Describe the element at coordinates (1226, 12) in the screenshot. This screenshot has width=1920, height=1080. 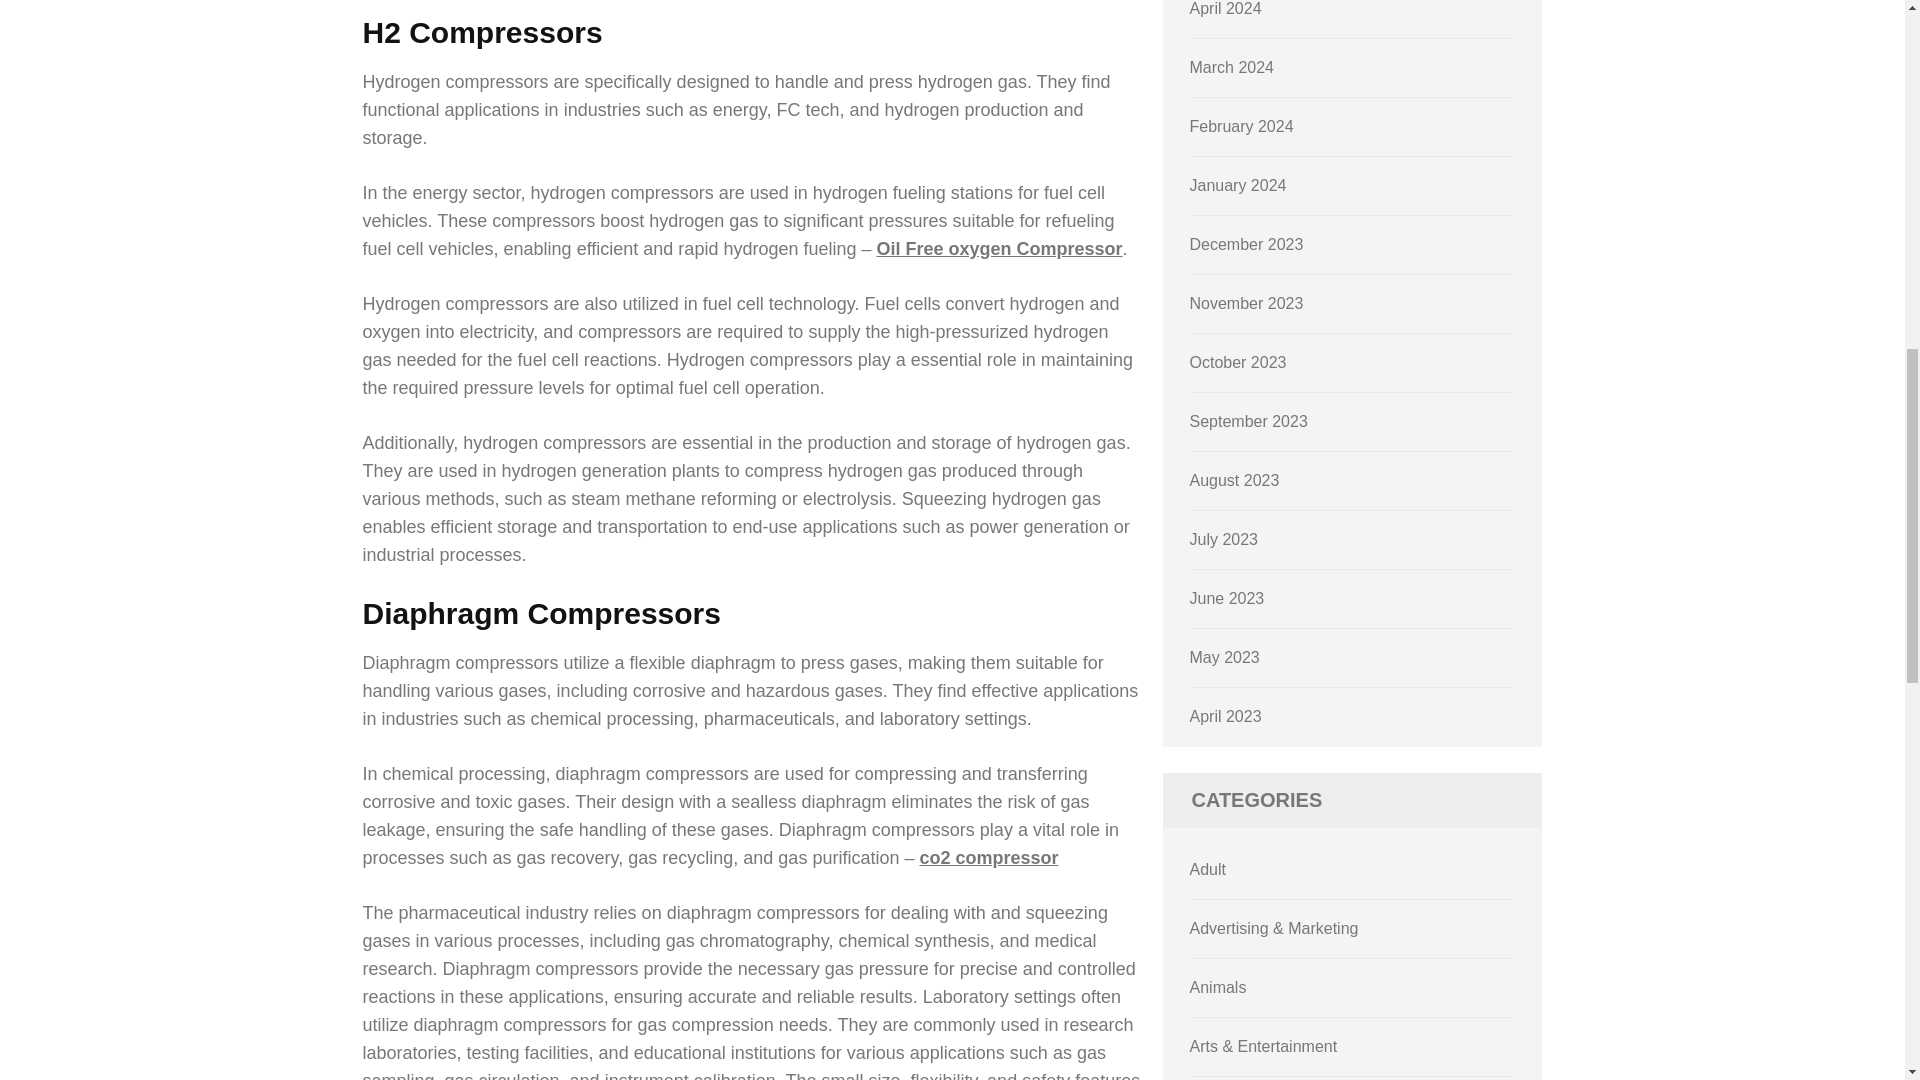
I see `April 2024` at that location.